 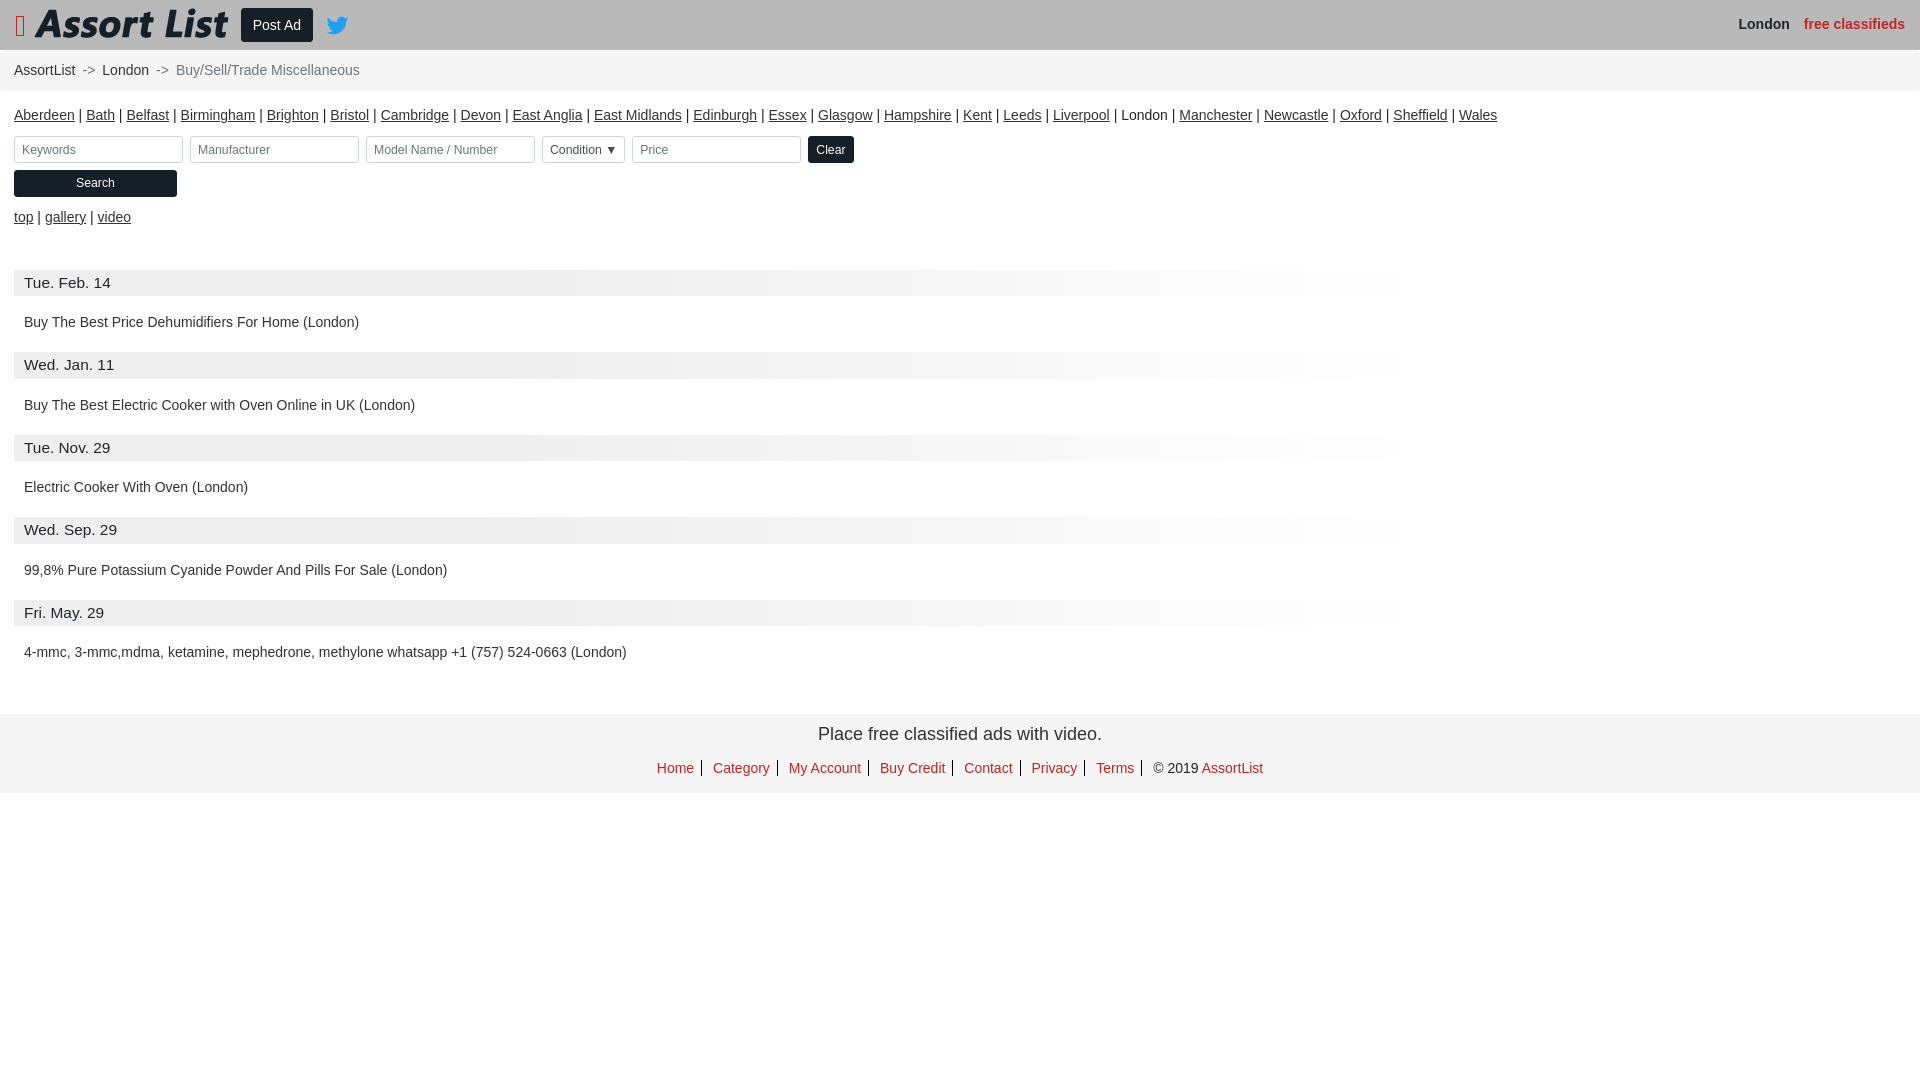 I want to click on Belfast, so click(x=148, y=115).